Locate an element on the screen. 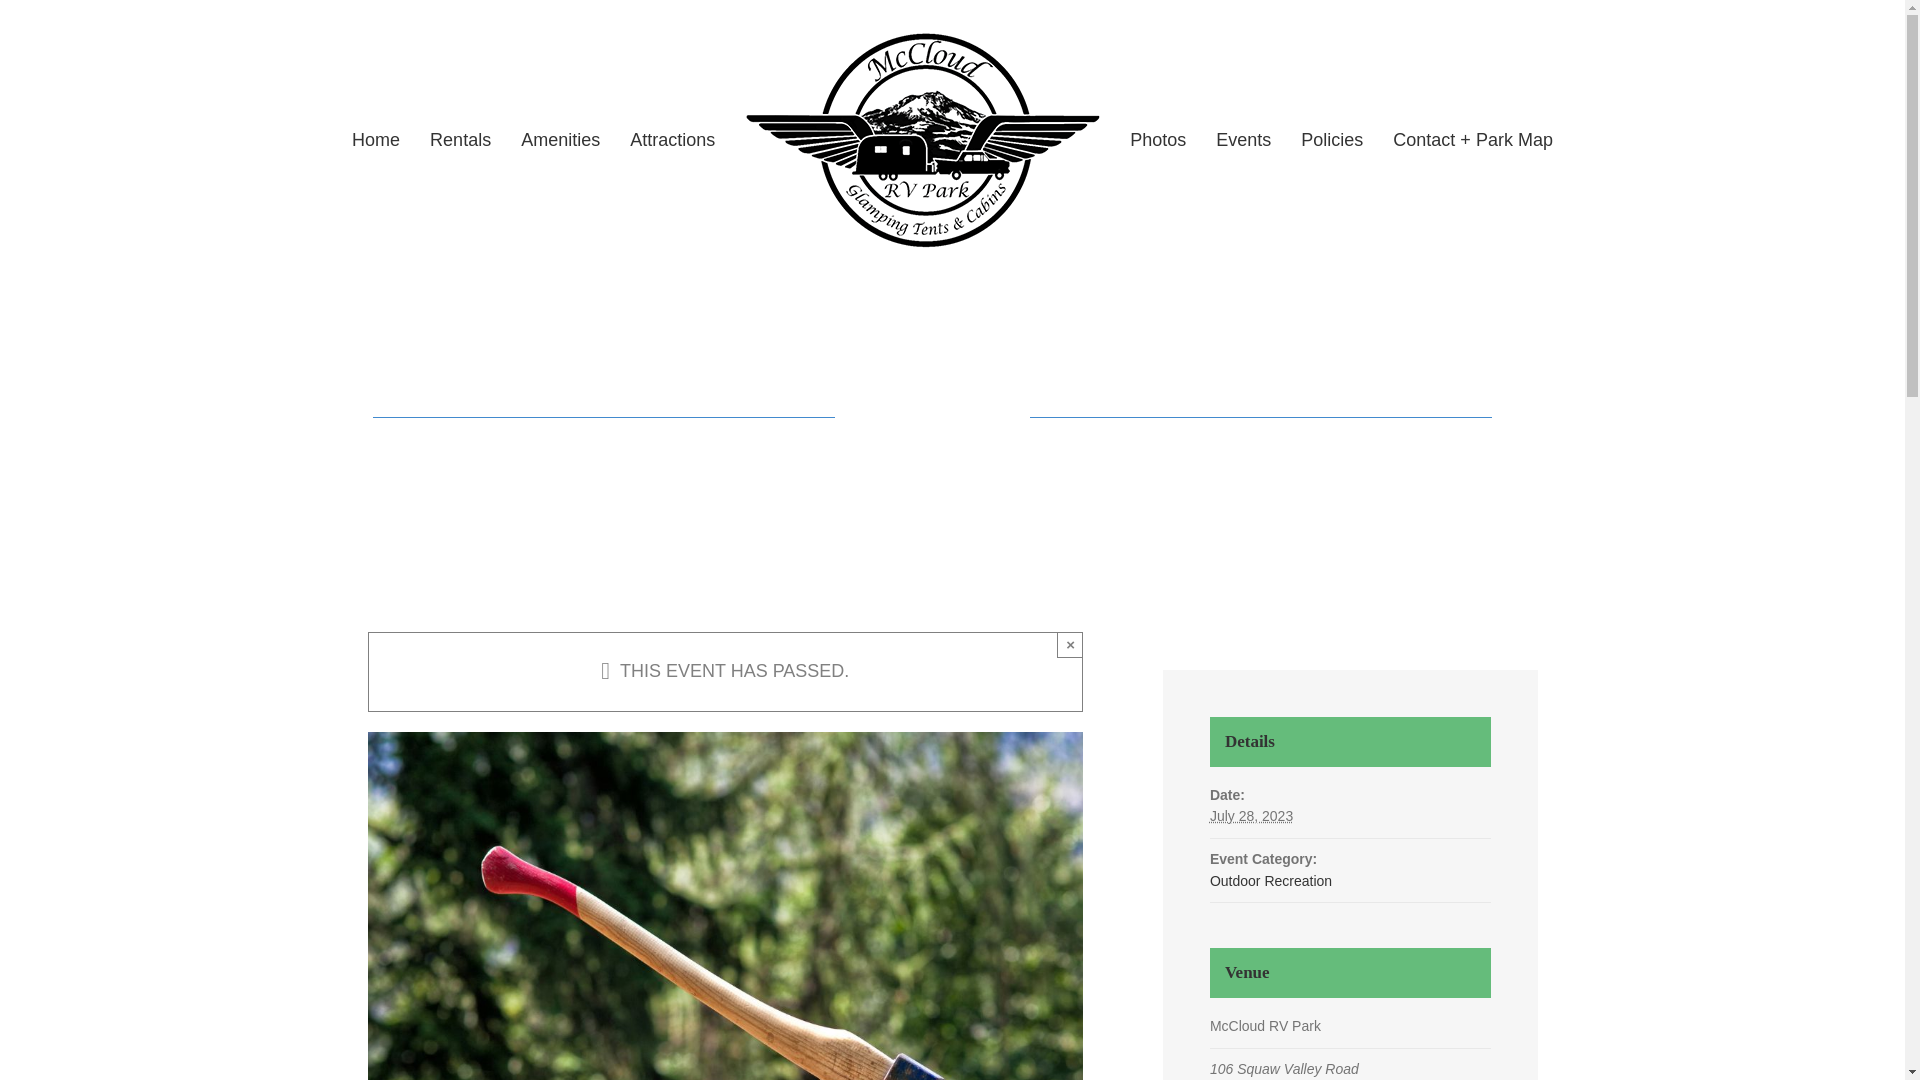 The height and width of the screenshot is (1080, 1920). 2023-07-28 is located at coordinates (1250, 816).